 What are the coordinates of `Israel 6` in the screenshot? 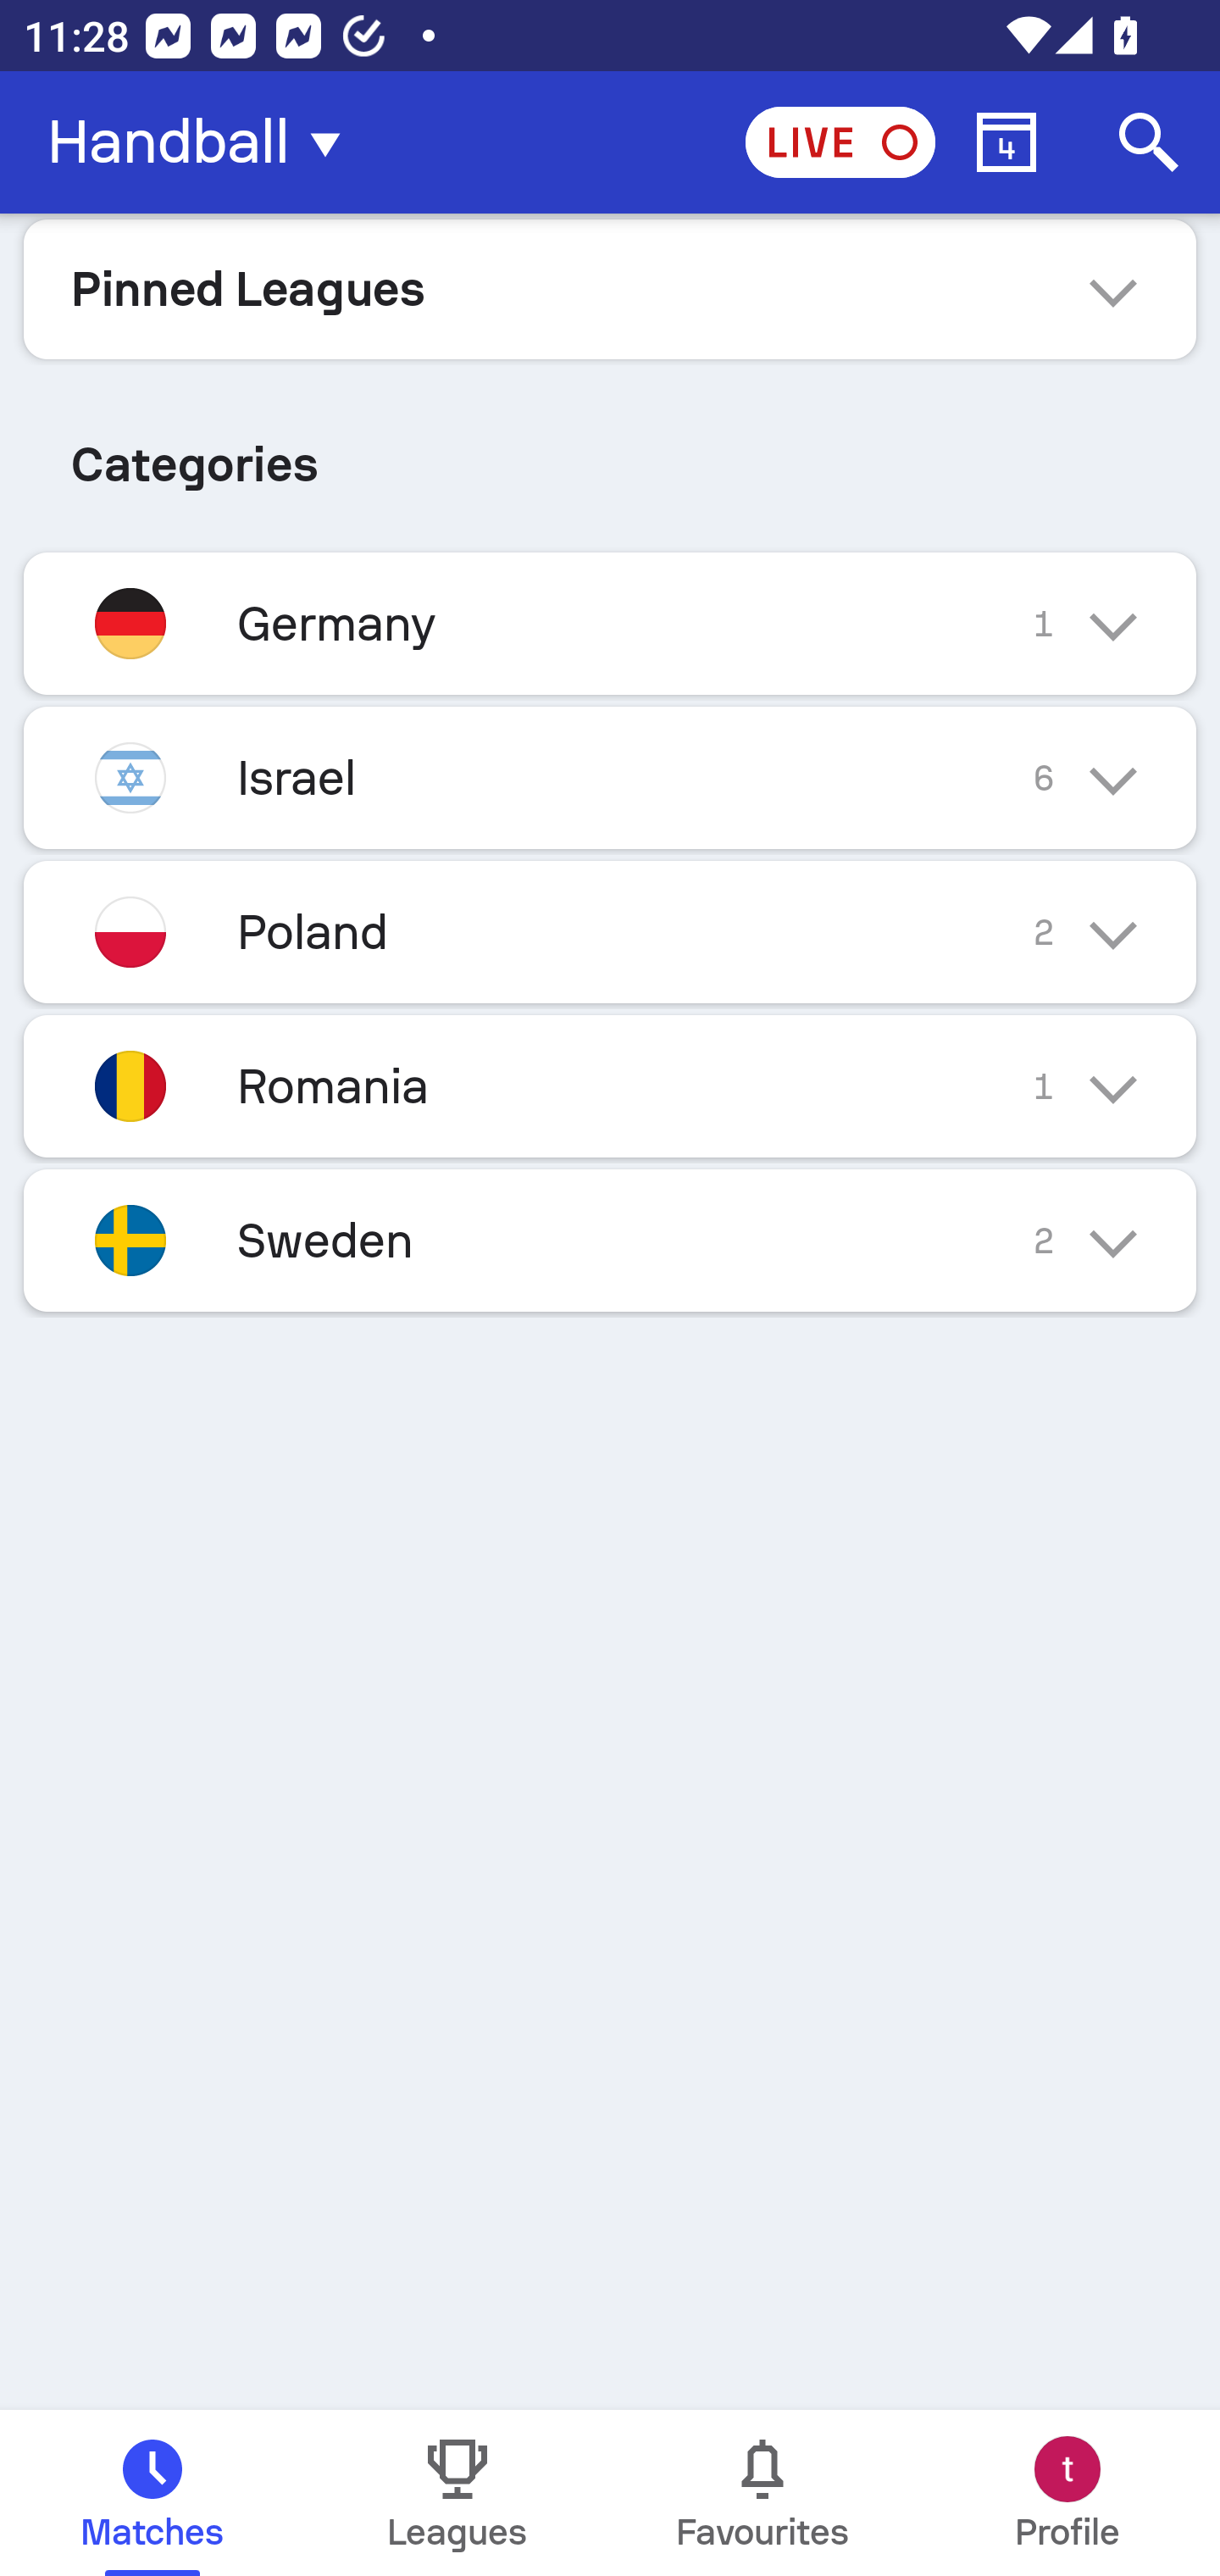 It's located at (610, 778).